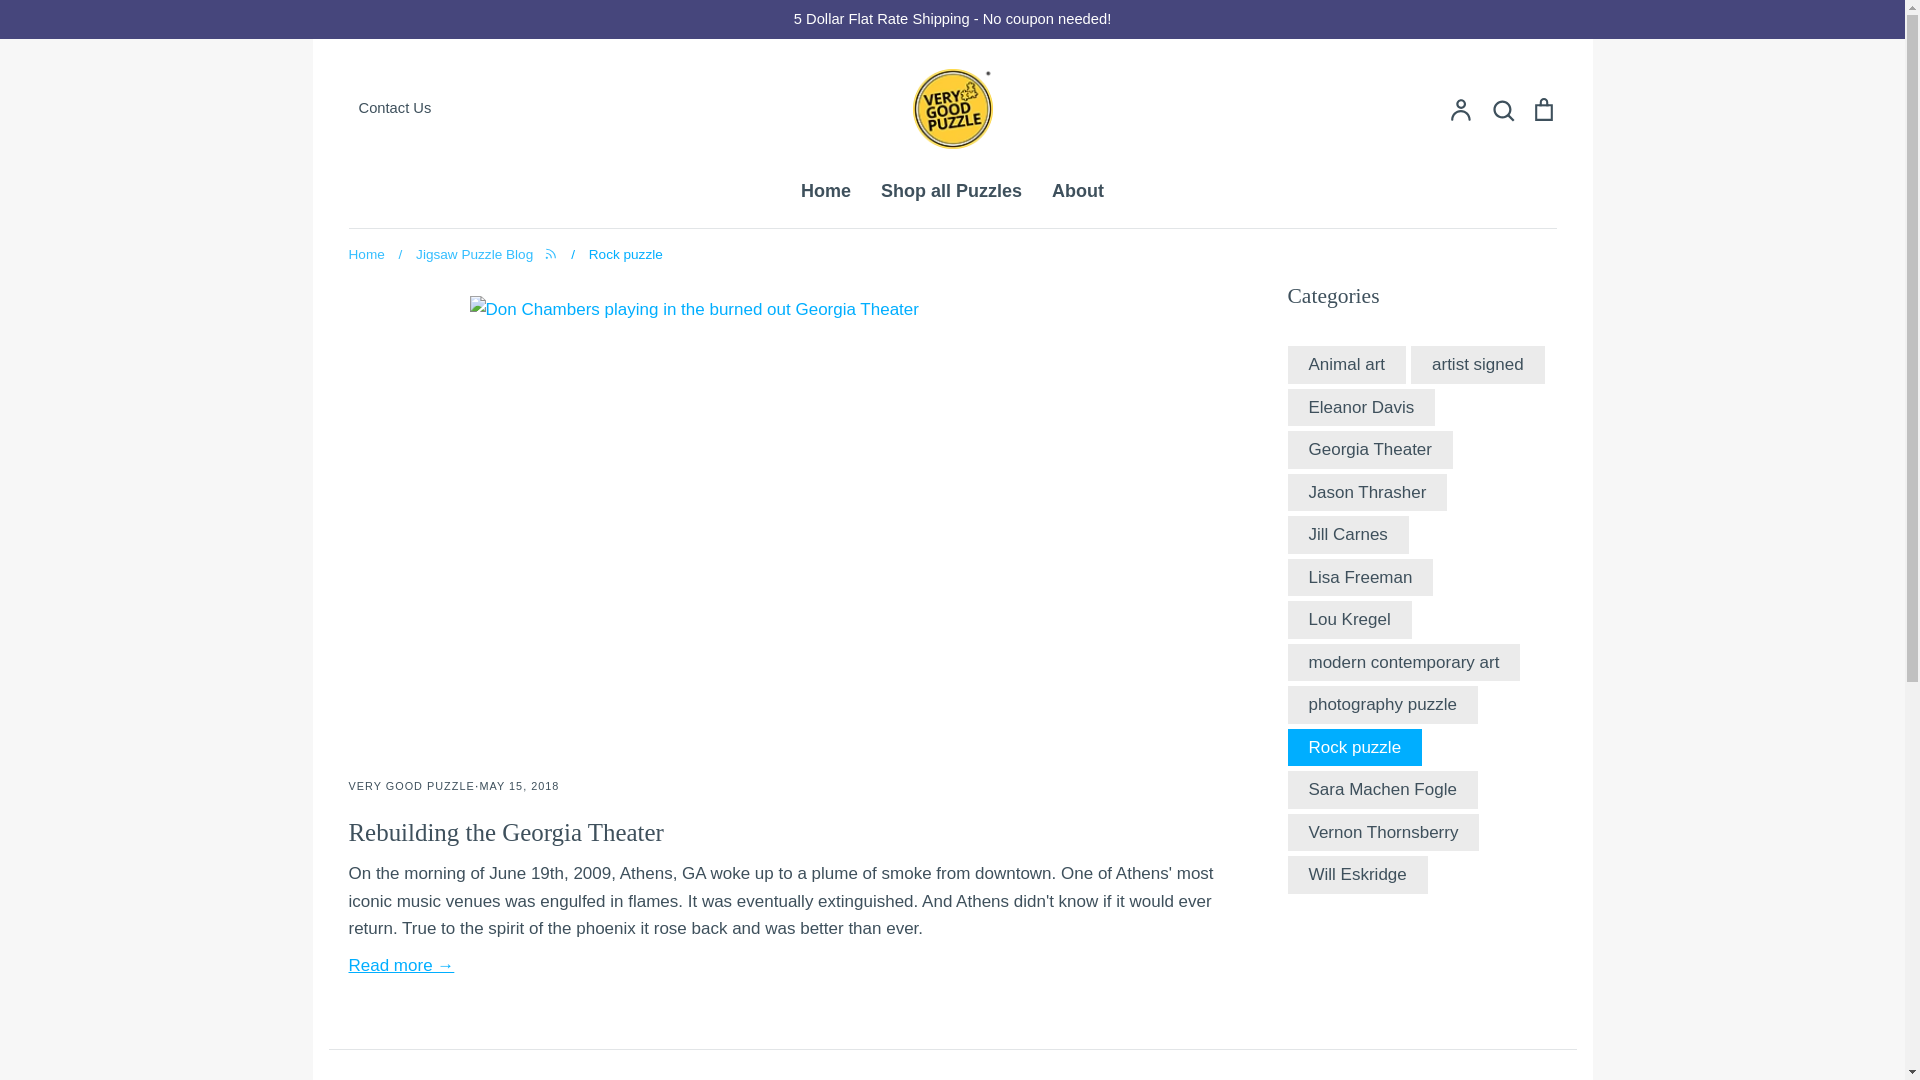 The height and width of the screenshot is (1080, 1920). Describe the element at coordinates (1360, 407) in the screenshot. I see `Show articles tagged Eleanor Davis` at that location.